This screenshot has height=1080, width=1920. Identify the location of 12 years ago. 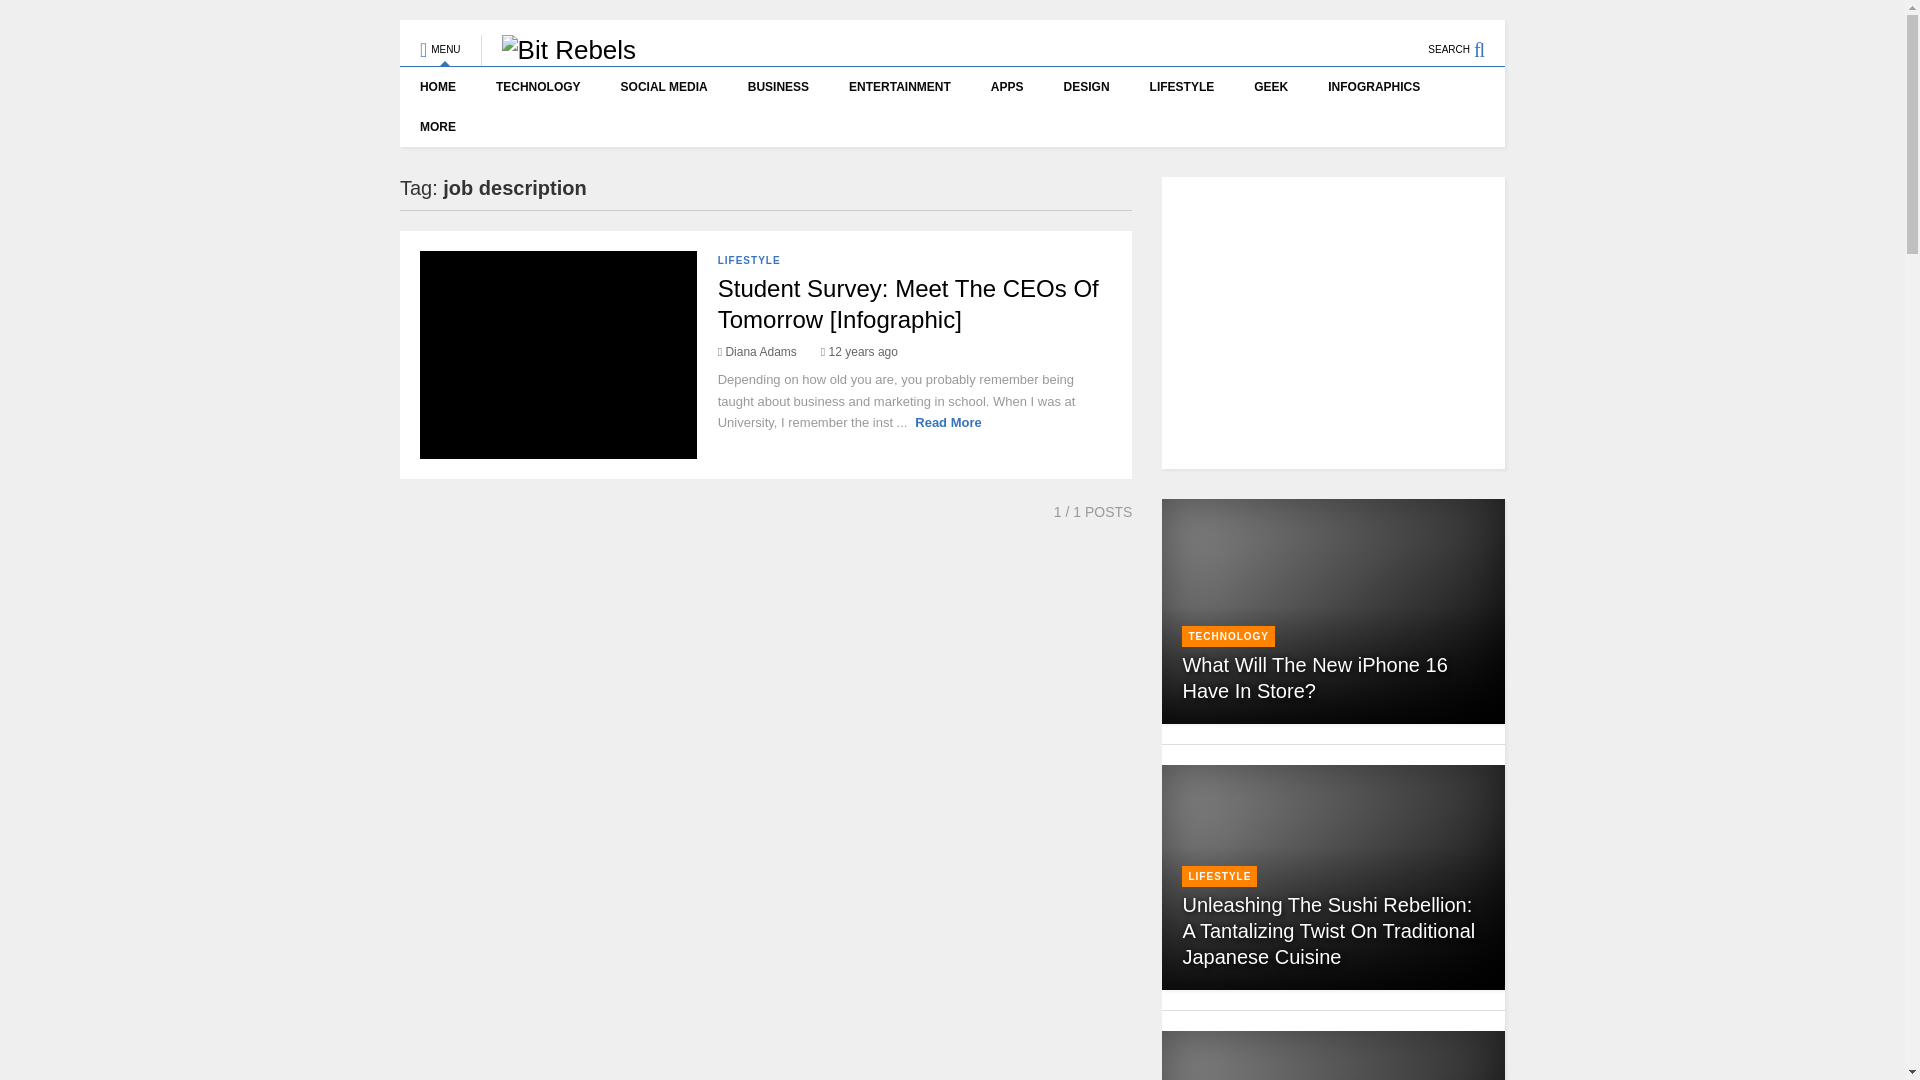
(860, 351).